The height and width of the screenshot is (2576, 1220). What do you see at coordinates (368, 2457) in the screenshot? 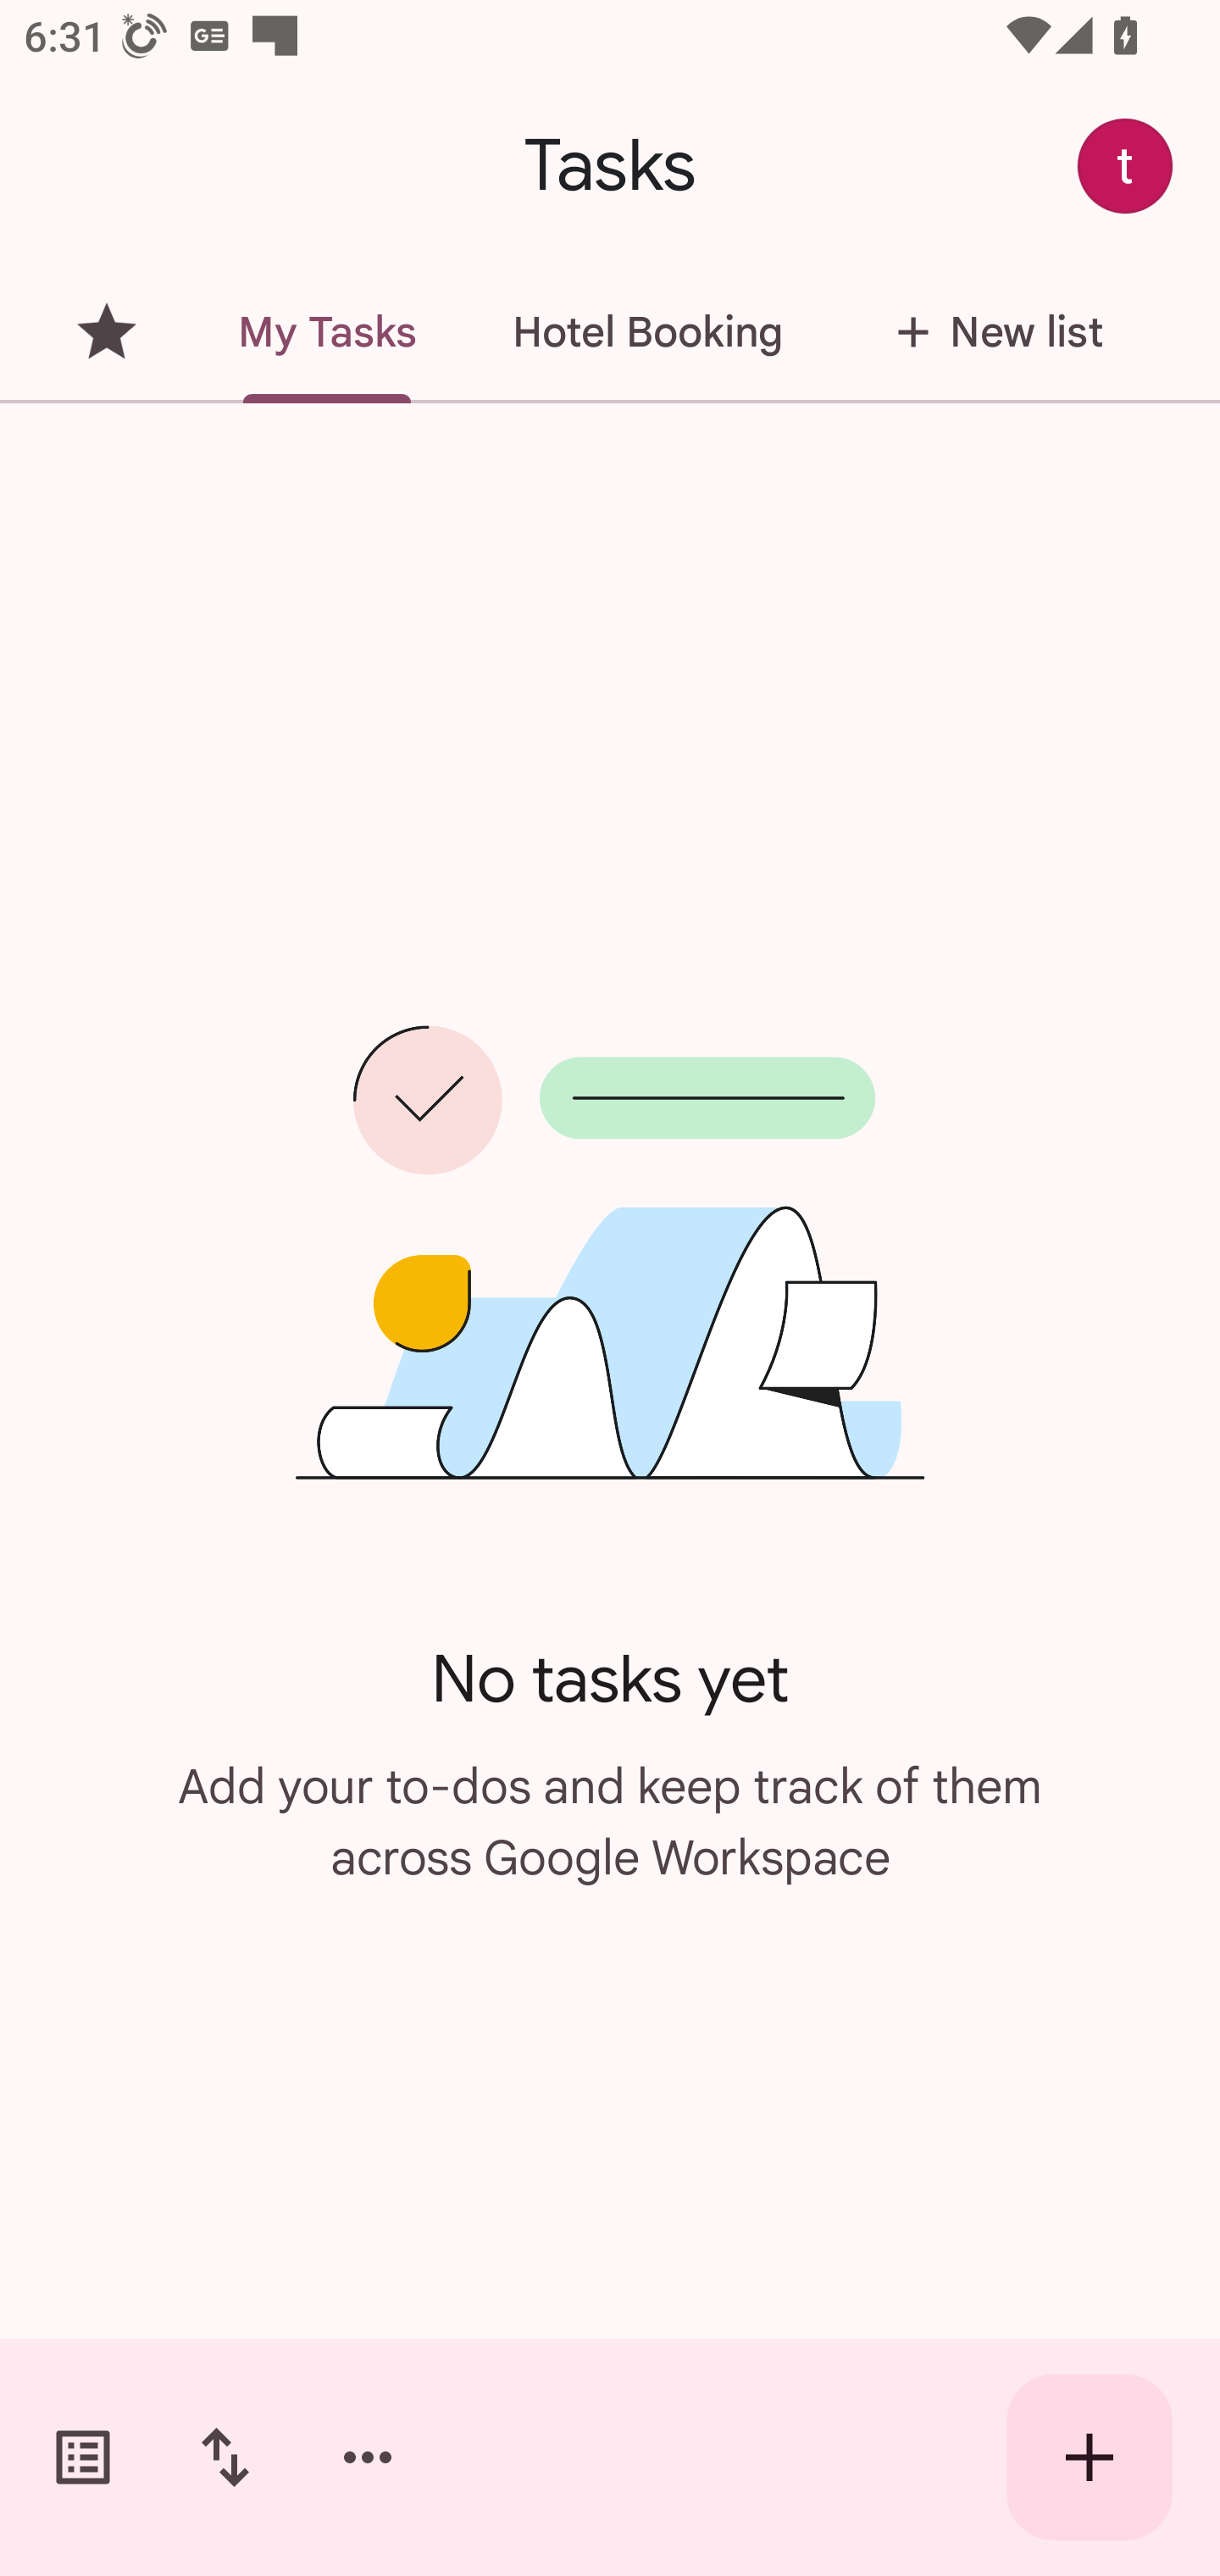
I see `More options` at bounding box center [368, 2457].